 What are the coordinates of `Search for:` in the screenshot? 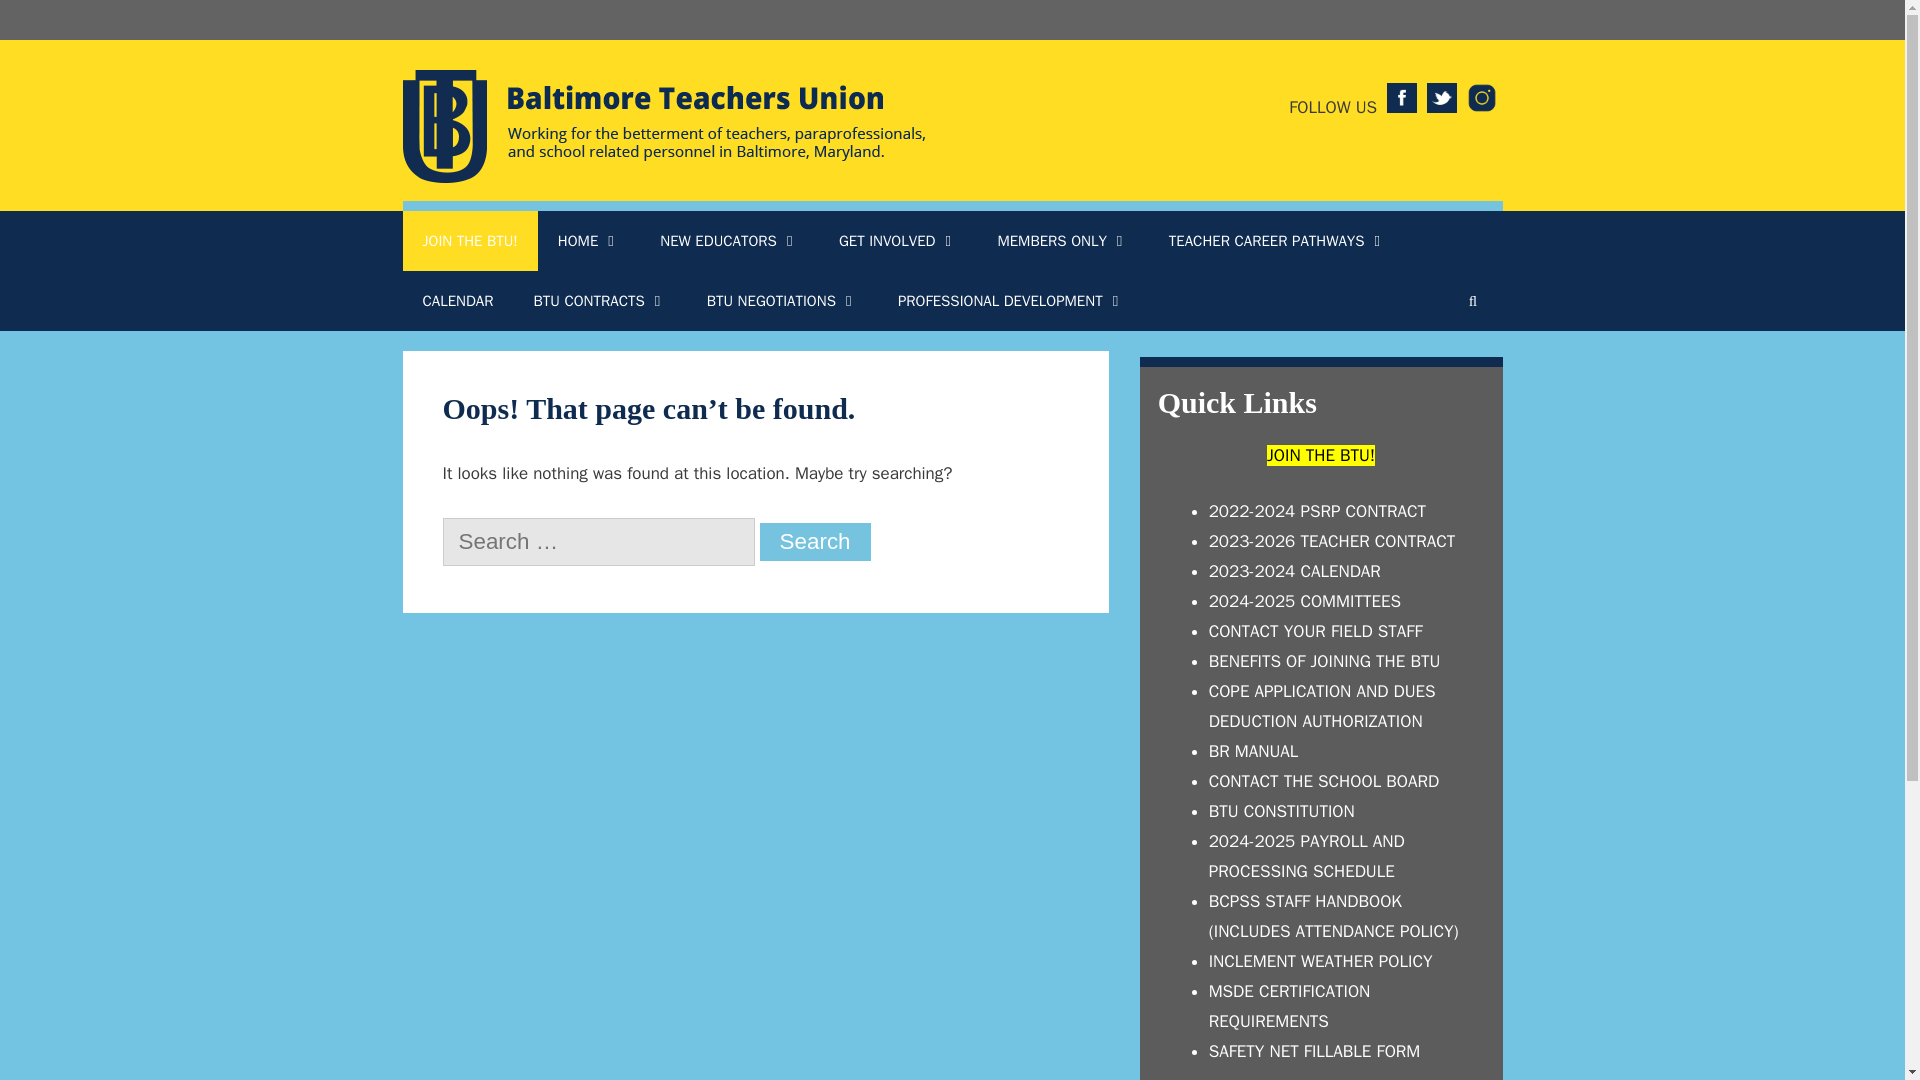 It's located at (598, 542).